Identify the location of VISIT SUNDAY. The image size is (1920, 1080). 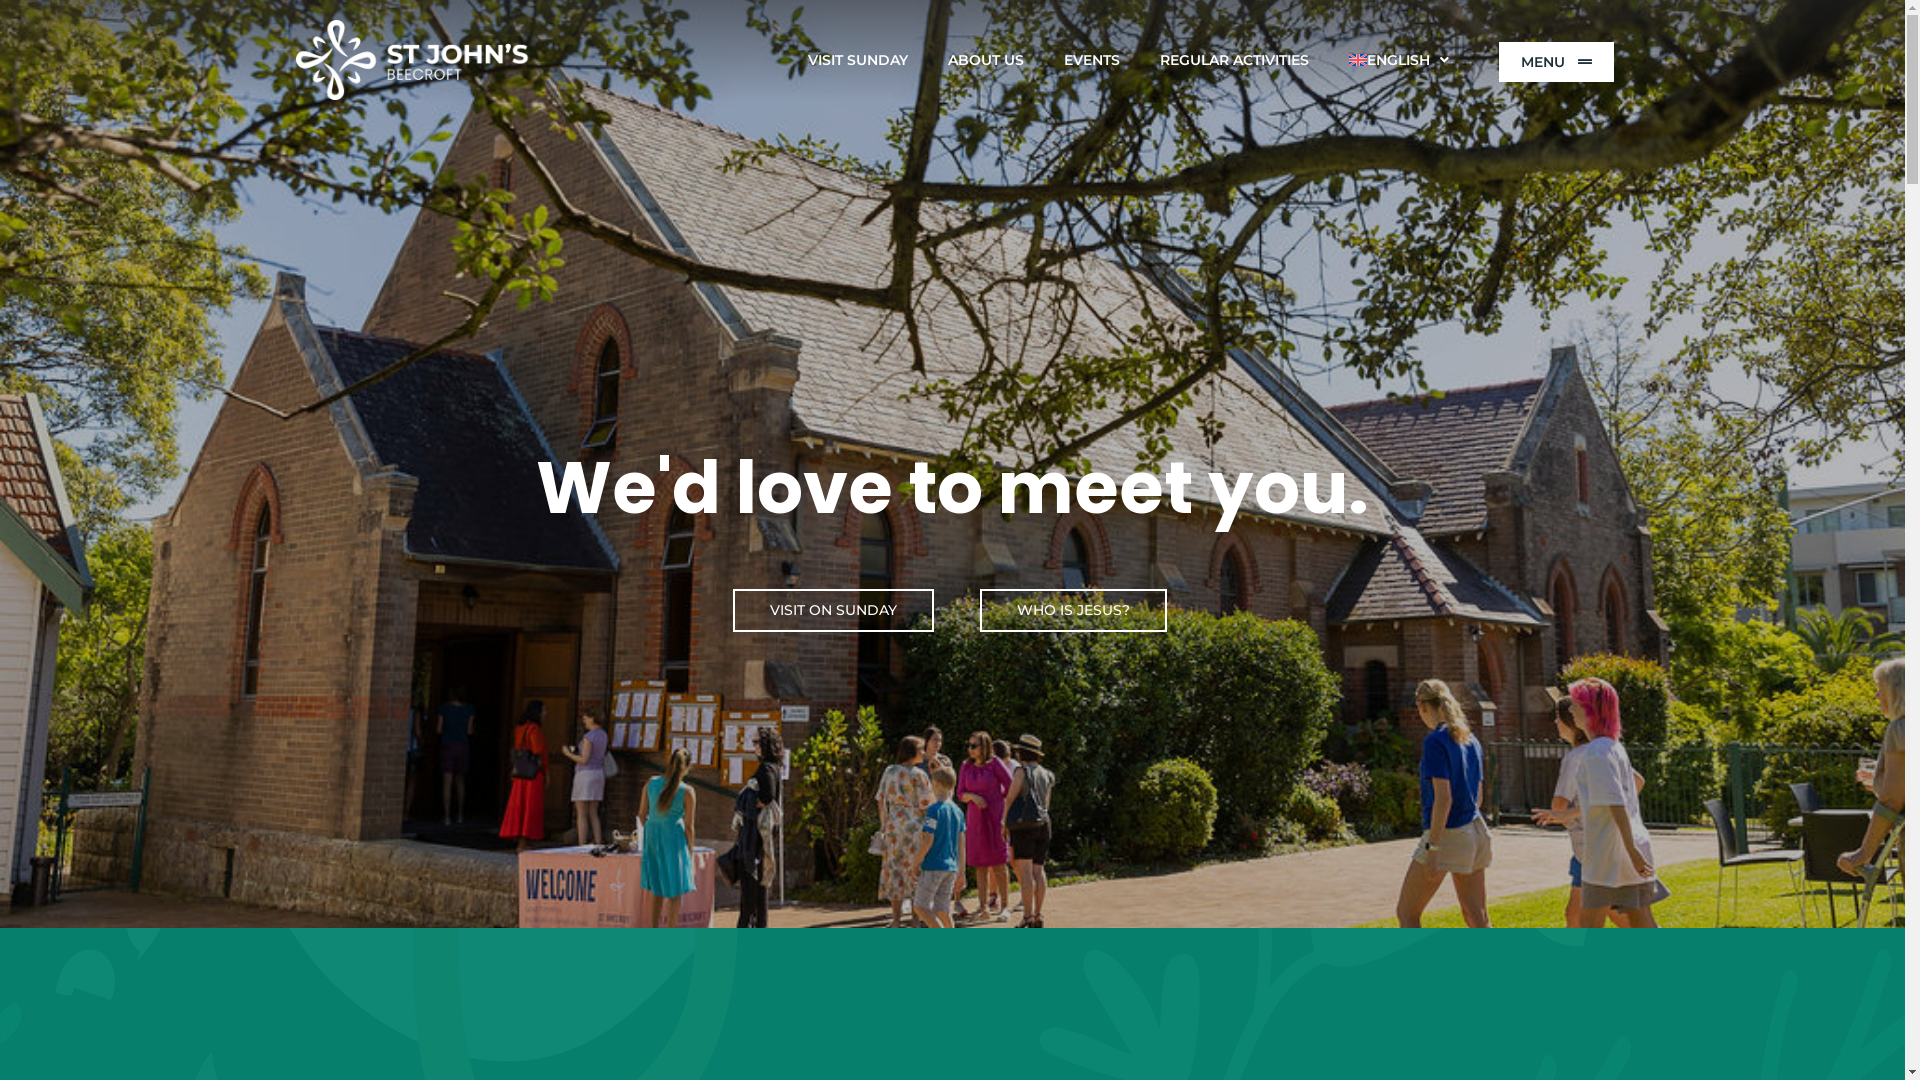
(858, 60).